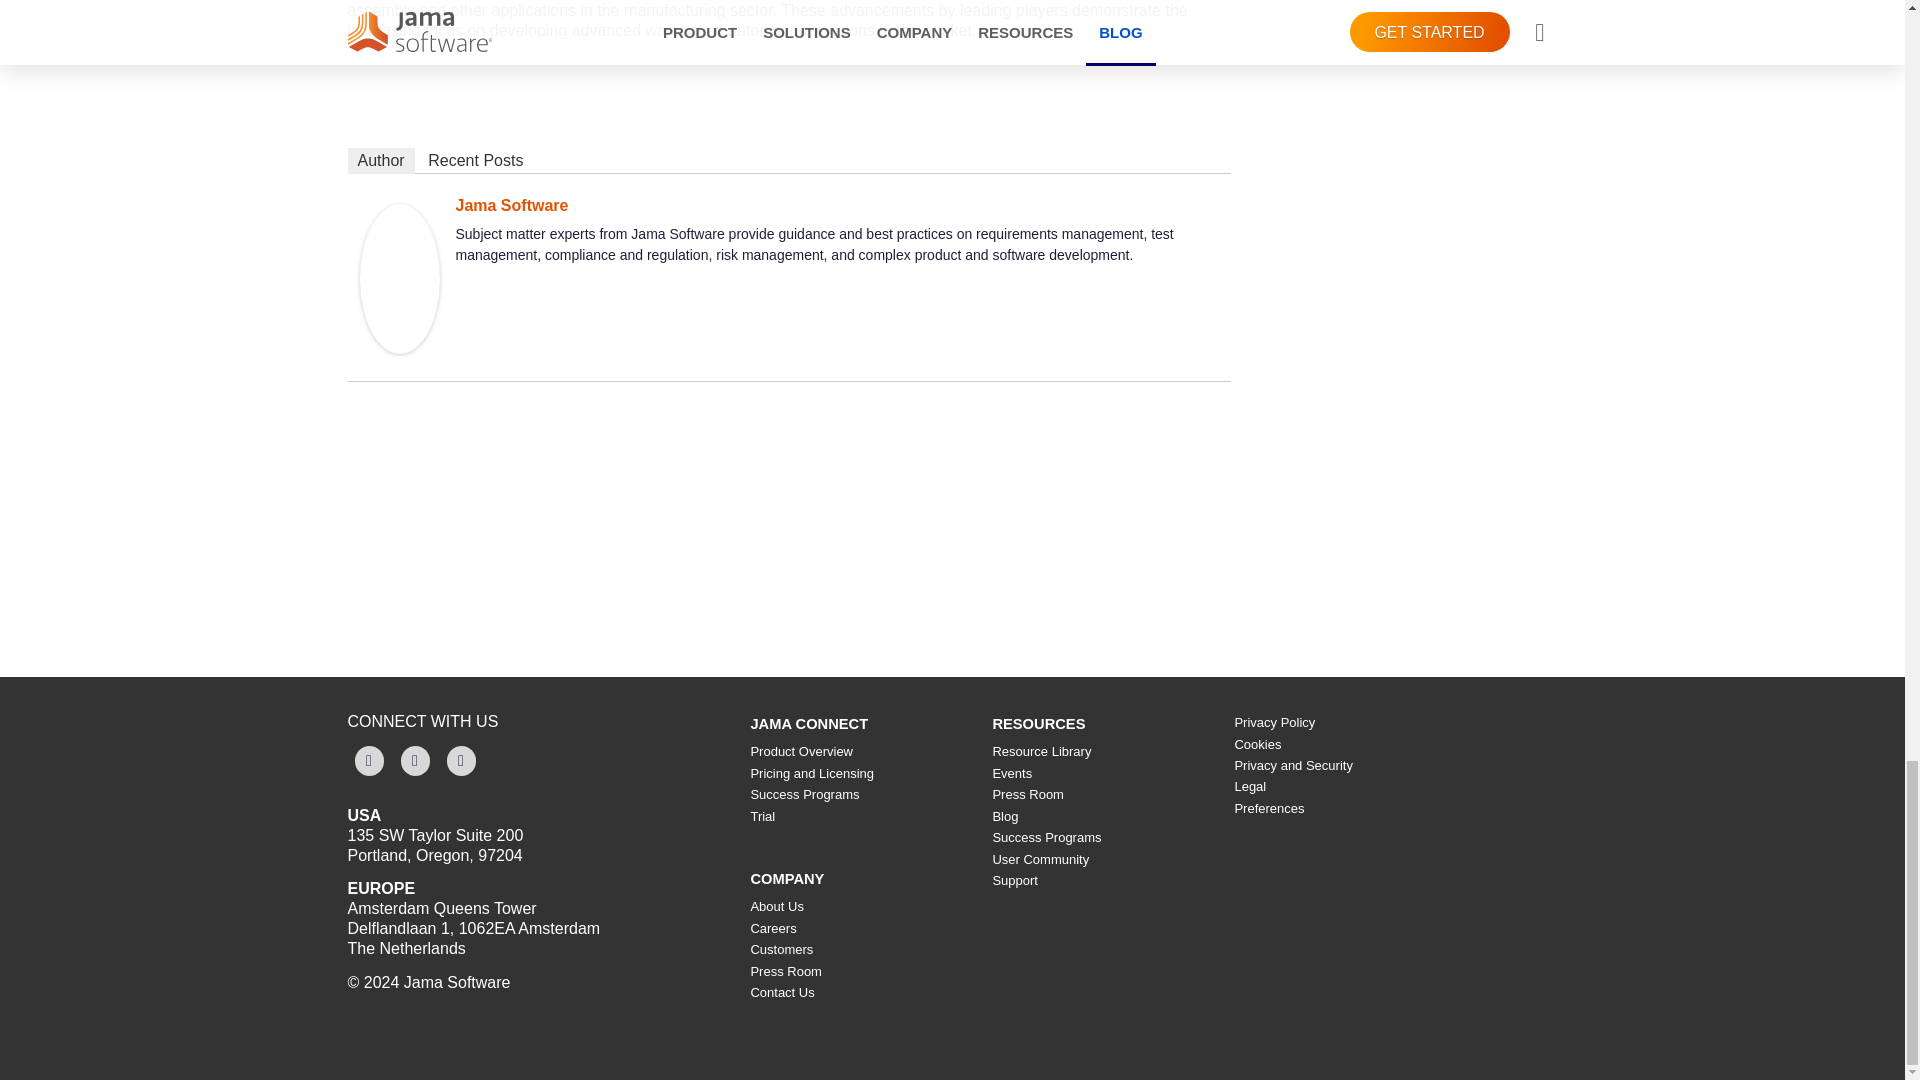  What do you see at coordinates (368, 761) in the screenshot?
I see `Facebook` at bounding box center [368, 761].